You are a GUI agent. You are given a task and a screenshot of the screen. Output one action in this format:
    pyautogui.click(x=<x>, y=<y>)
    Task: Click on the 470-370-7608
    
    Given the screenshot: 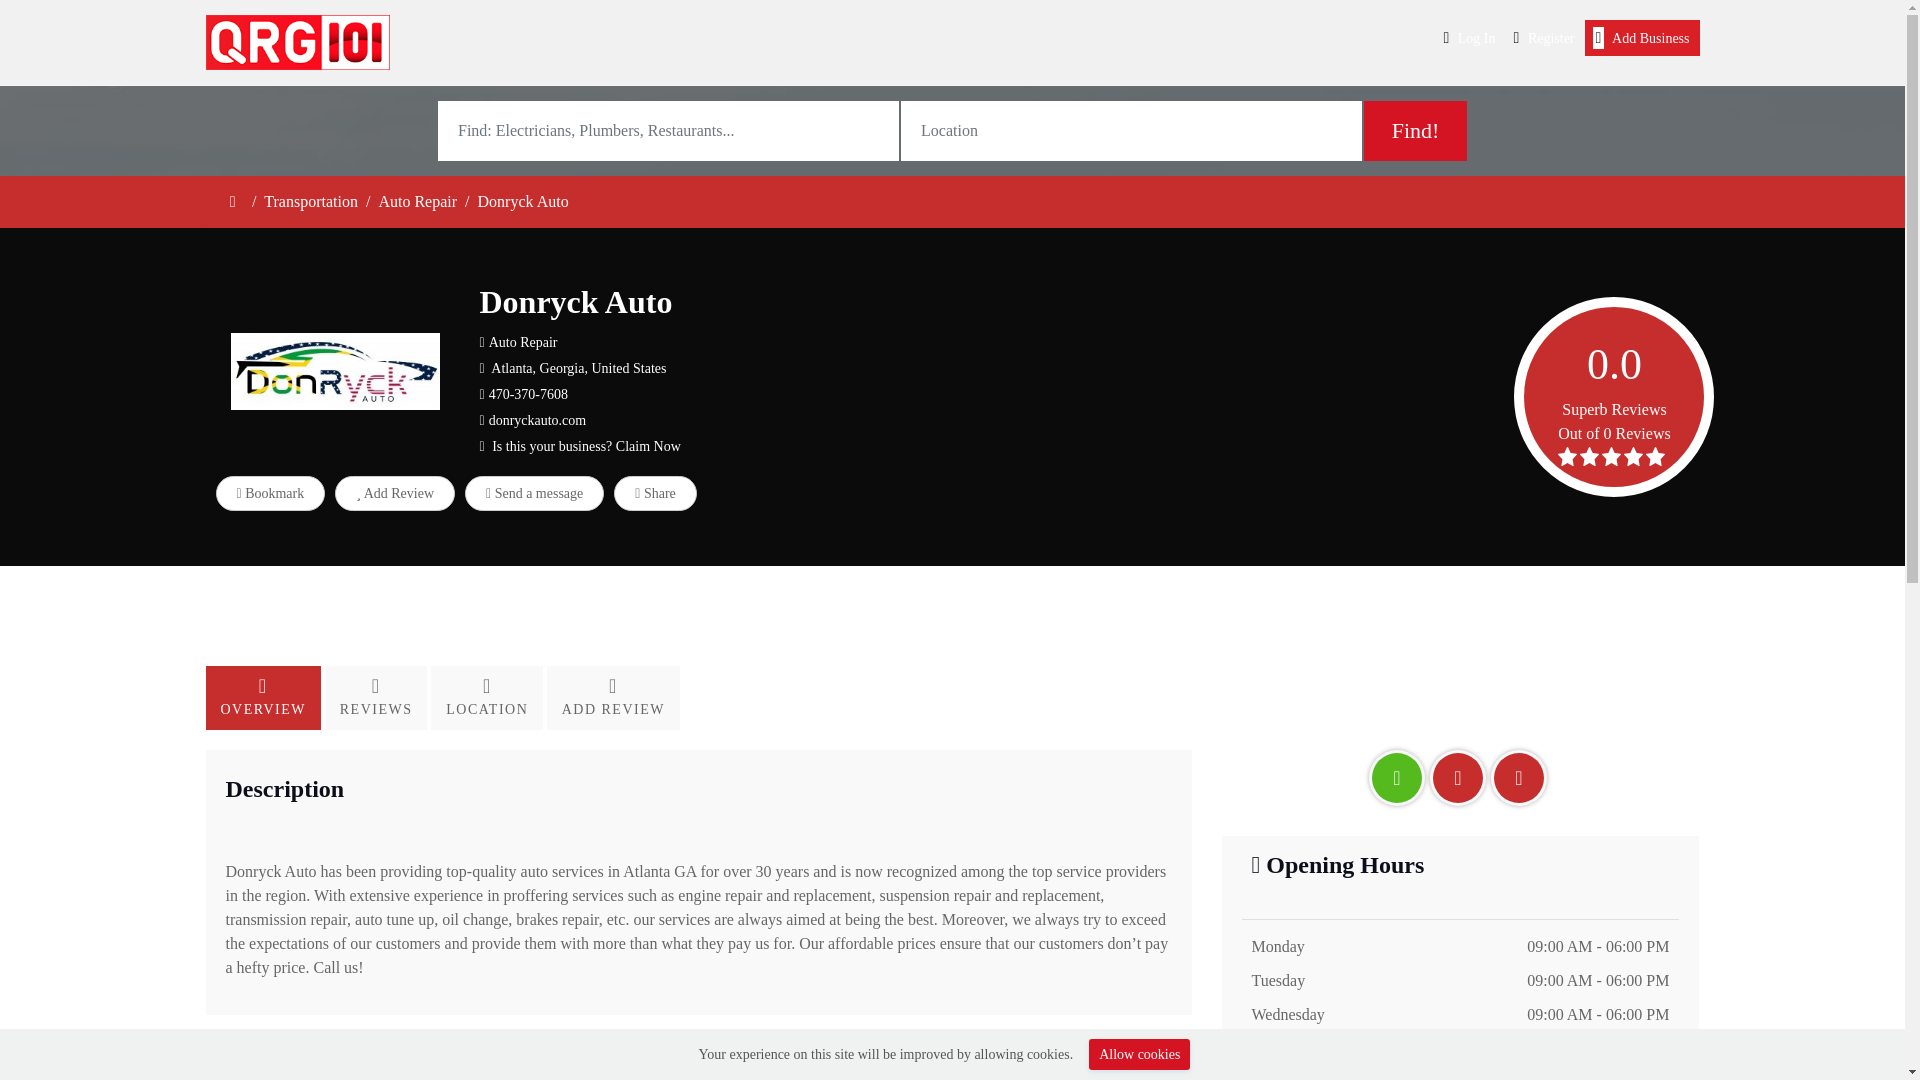 What is the action you would take?
    pyautogui.click(x=528, y=394)
    